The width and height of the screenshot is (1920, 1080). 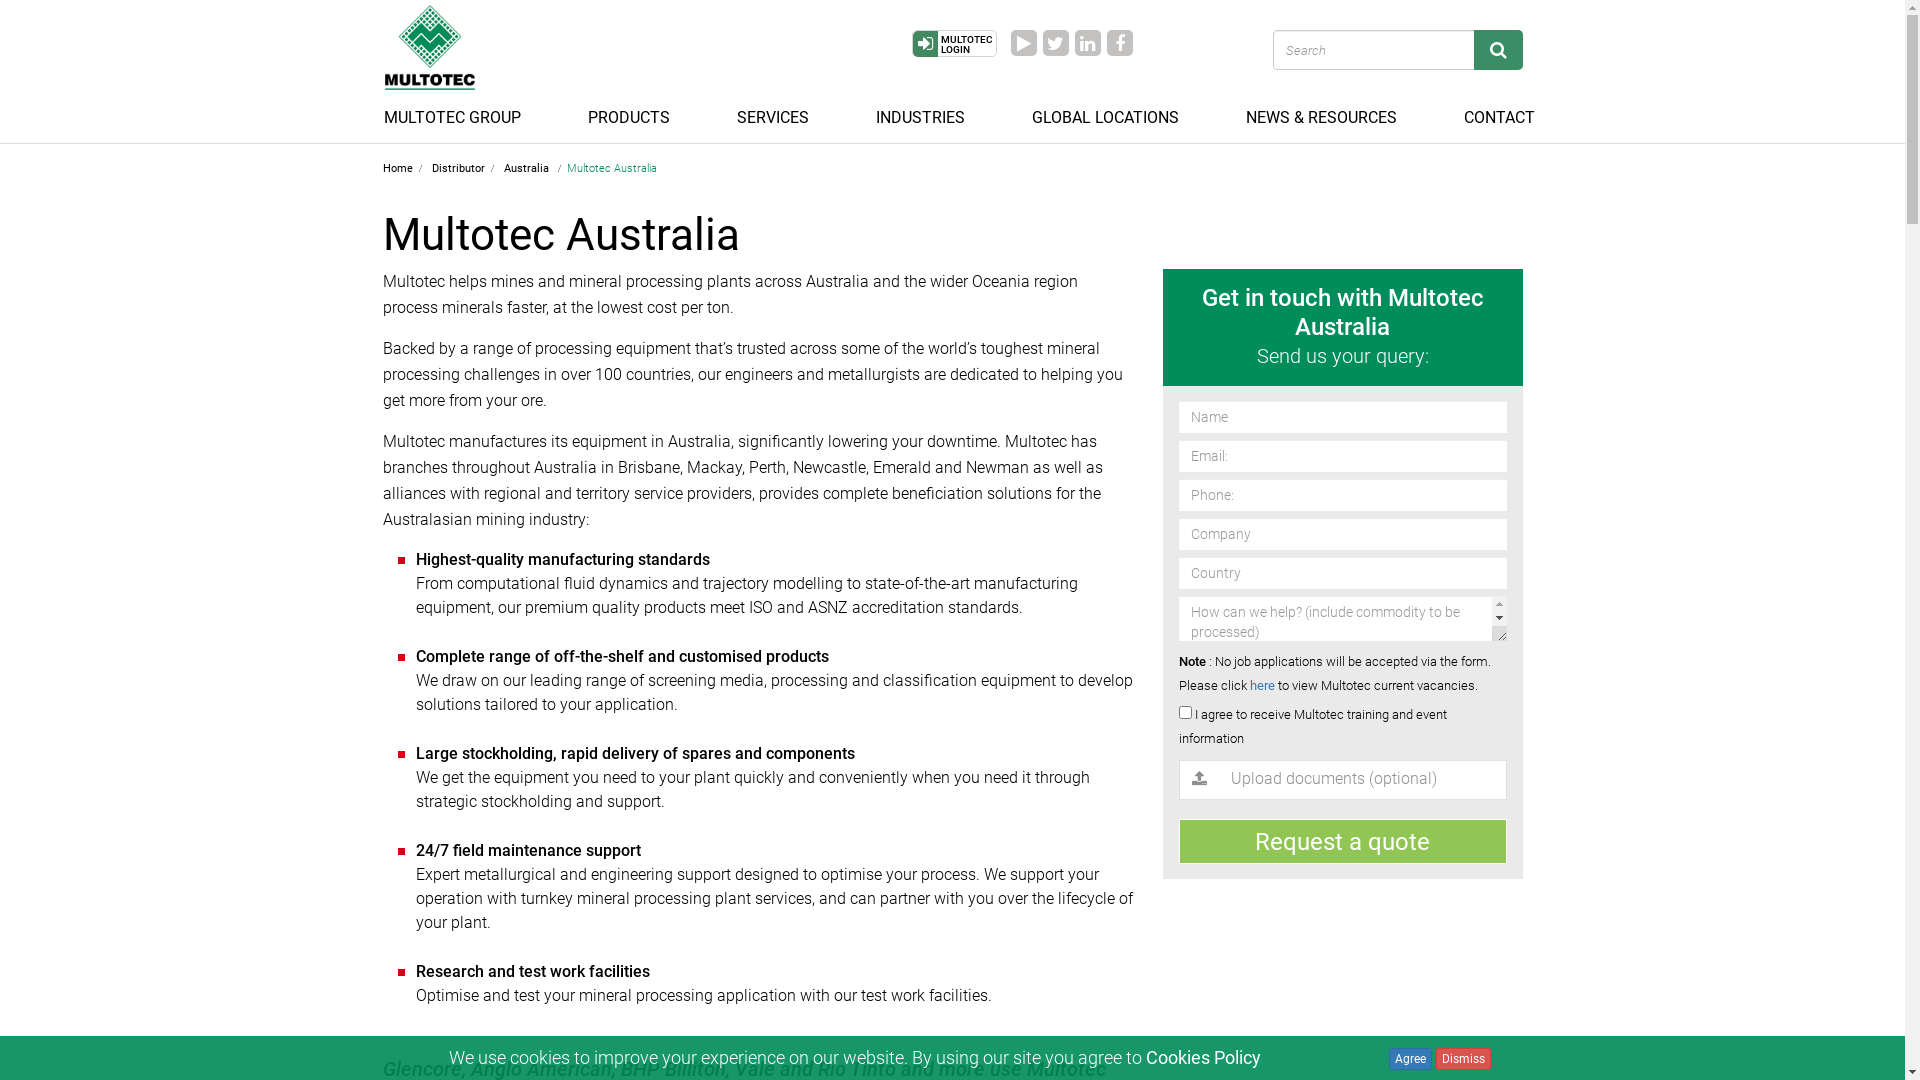 What do you see at coordinates (930, 114) in the screenshot?
I see `INDUSTRIES` at bounding box center [930, 114].